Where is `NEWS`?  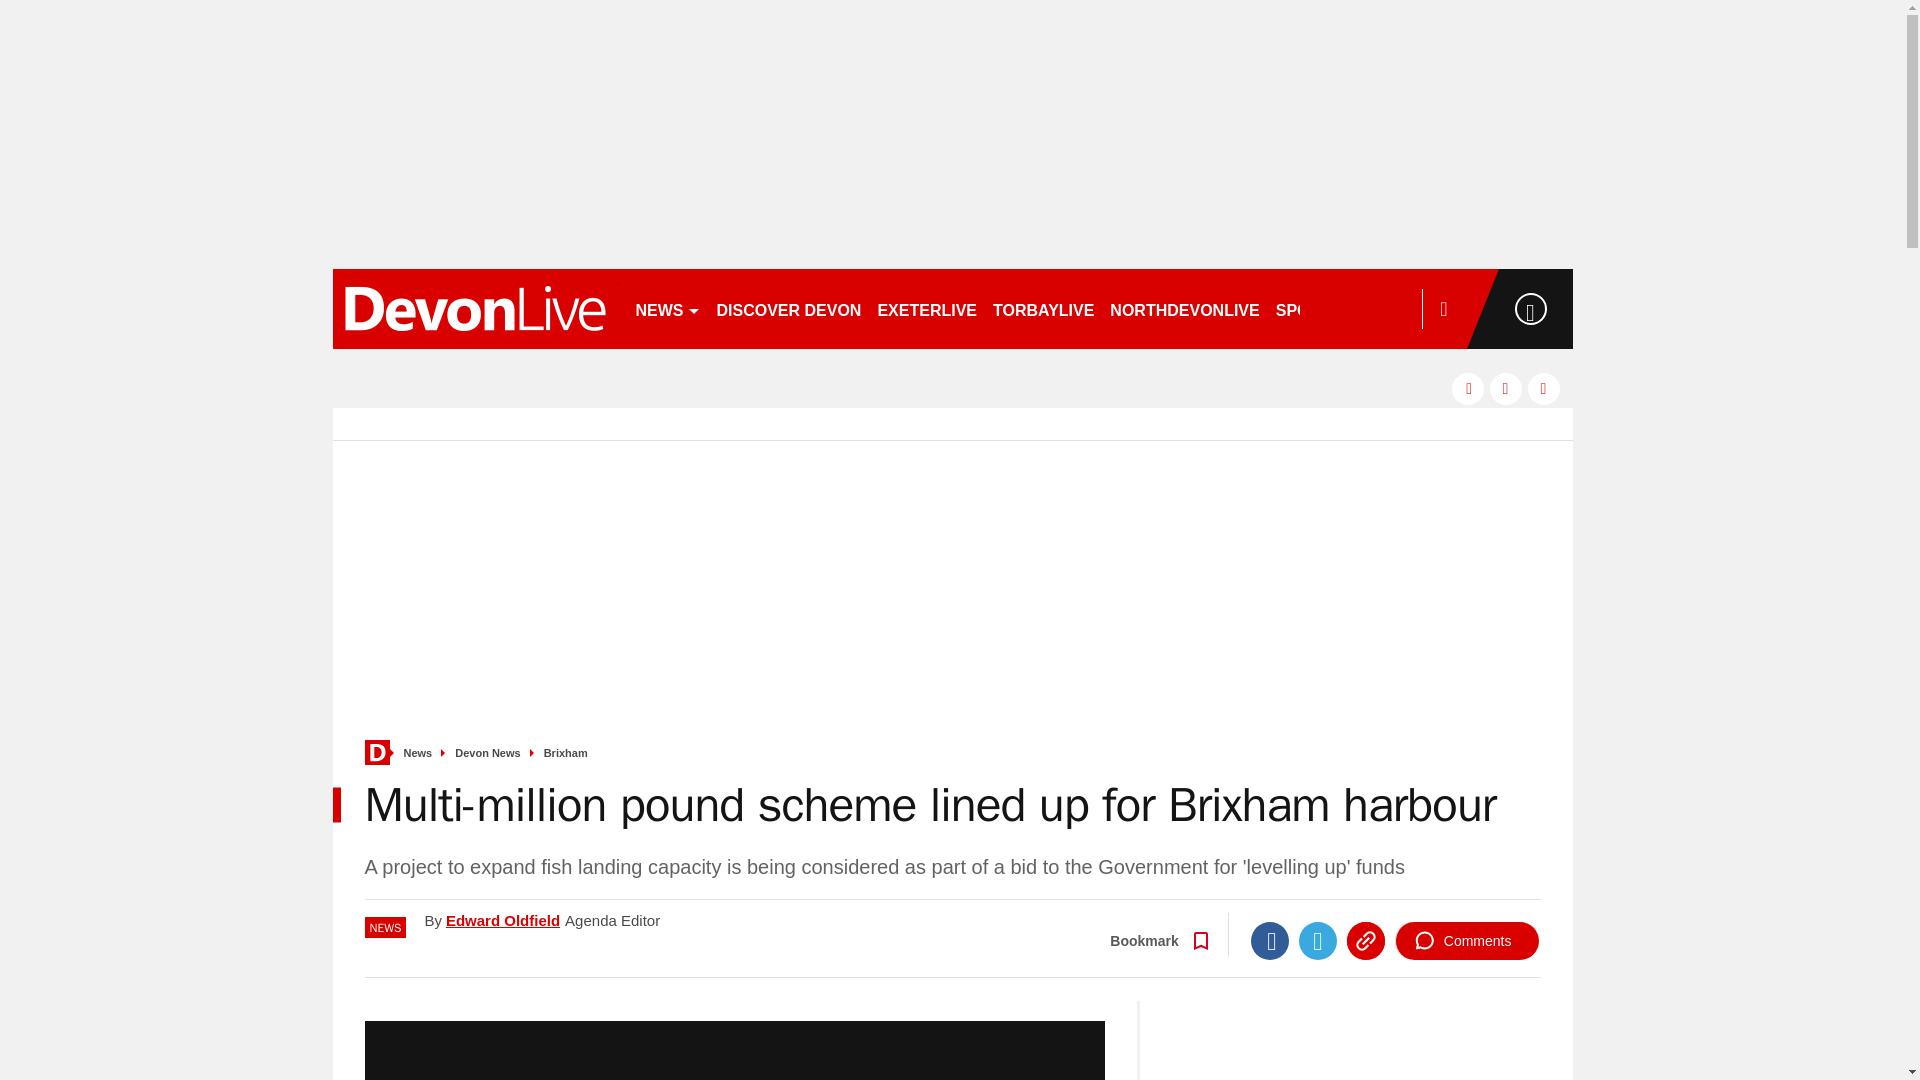 NEWS is located at coordinates (668, 308).